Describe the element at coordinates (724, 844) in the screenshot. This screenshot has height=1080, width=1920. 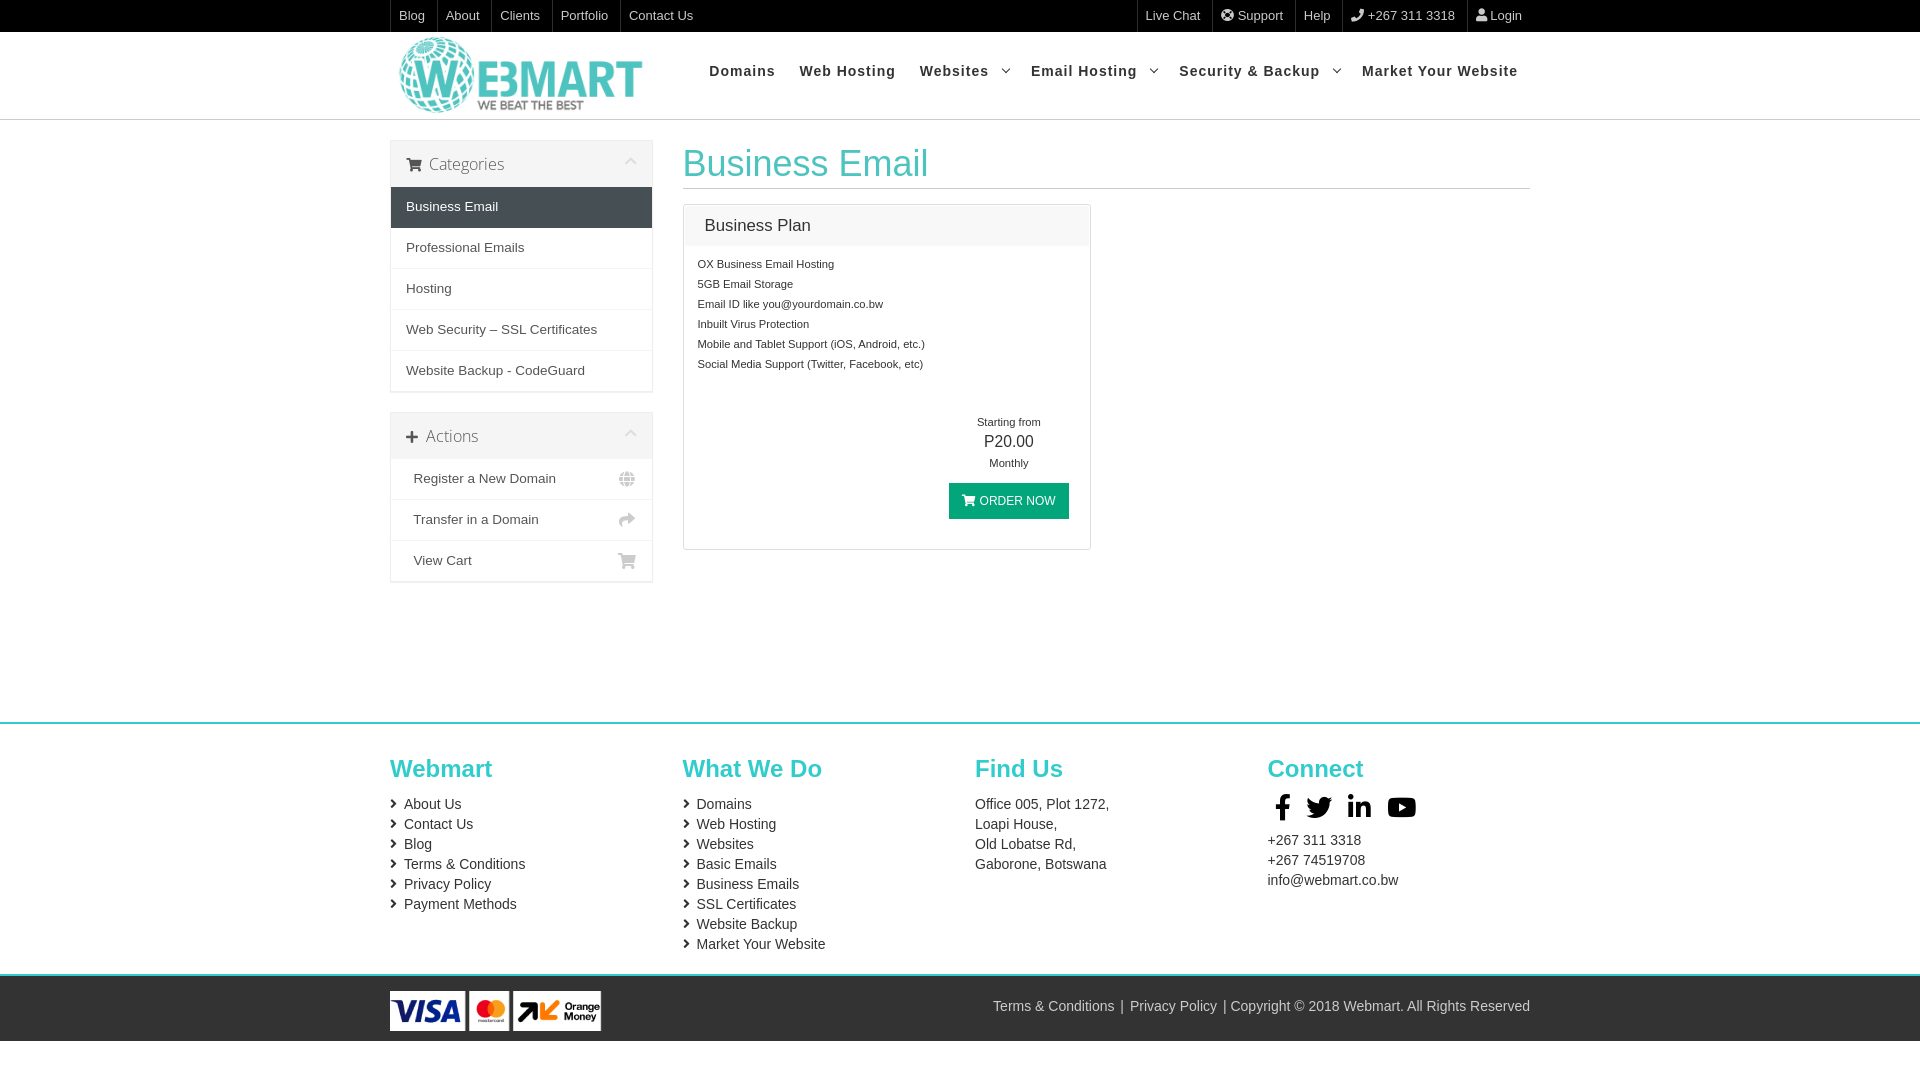
I see `Websites` at that location.